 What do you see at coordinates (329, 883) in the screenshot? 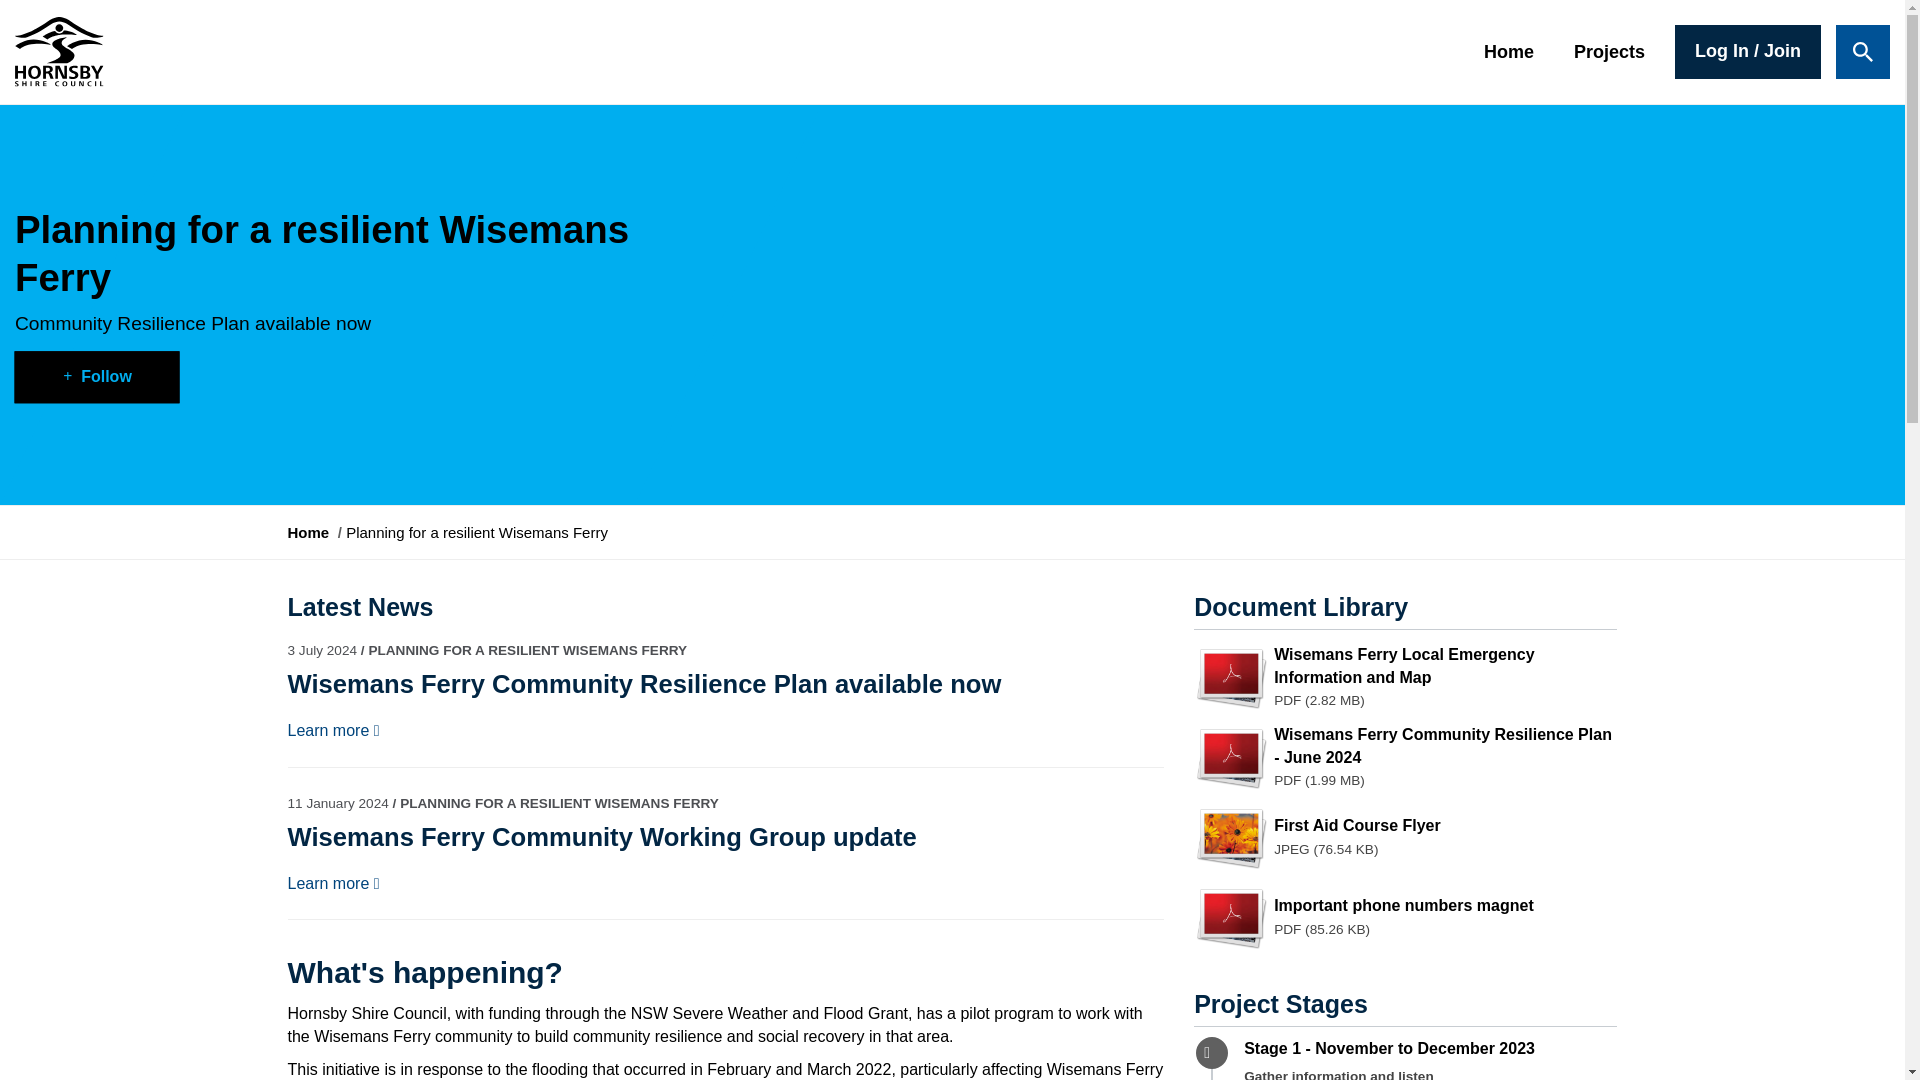
I see `Learn more` at bounding box center [329, 883].